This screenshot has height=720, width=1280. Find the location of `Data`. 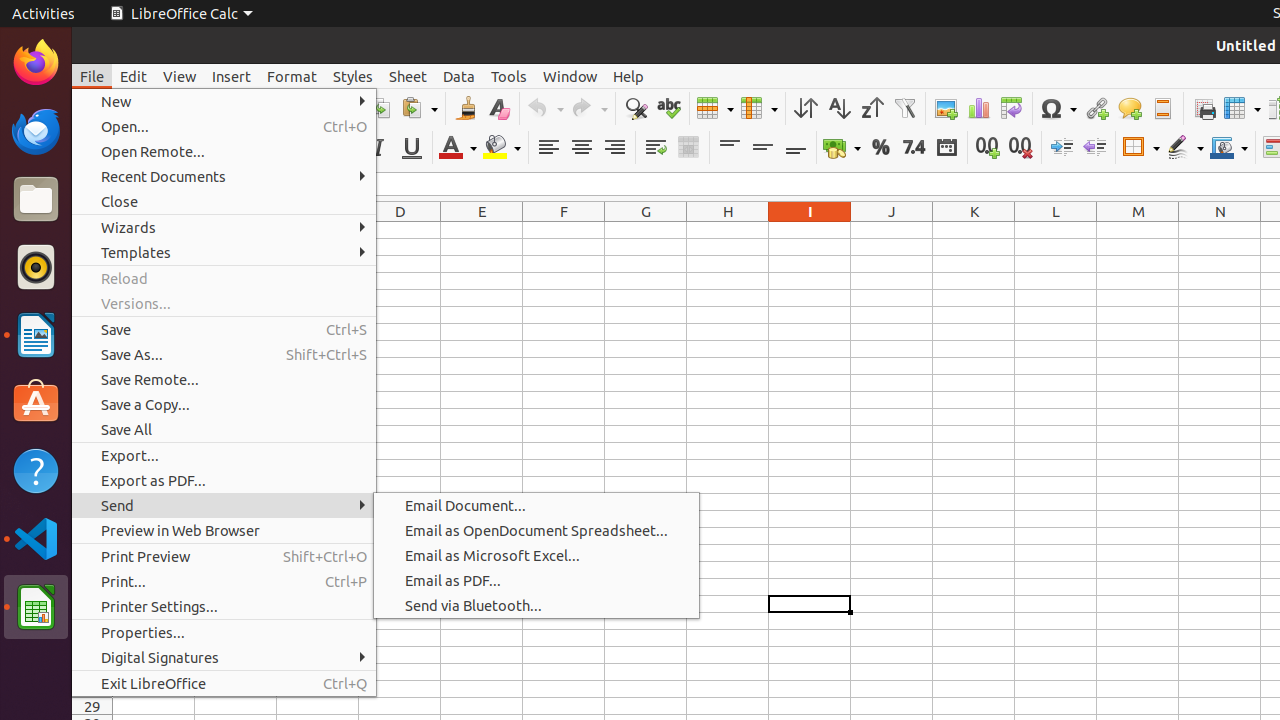

Data is located at coordinates (459, 76).